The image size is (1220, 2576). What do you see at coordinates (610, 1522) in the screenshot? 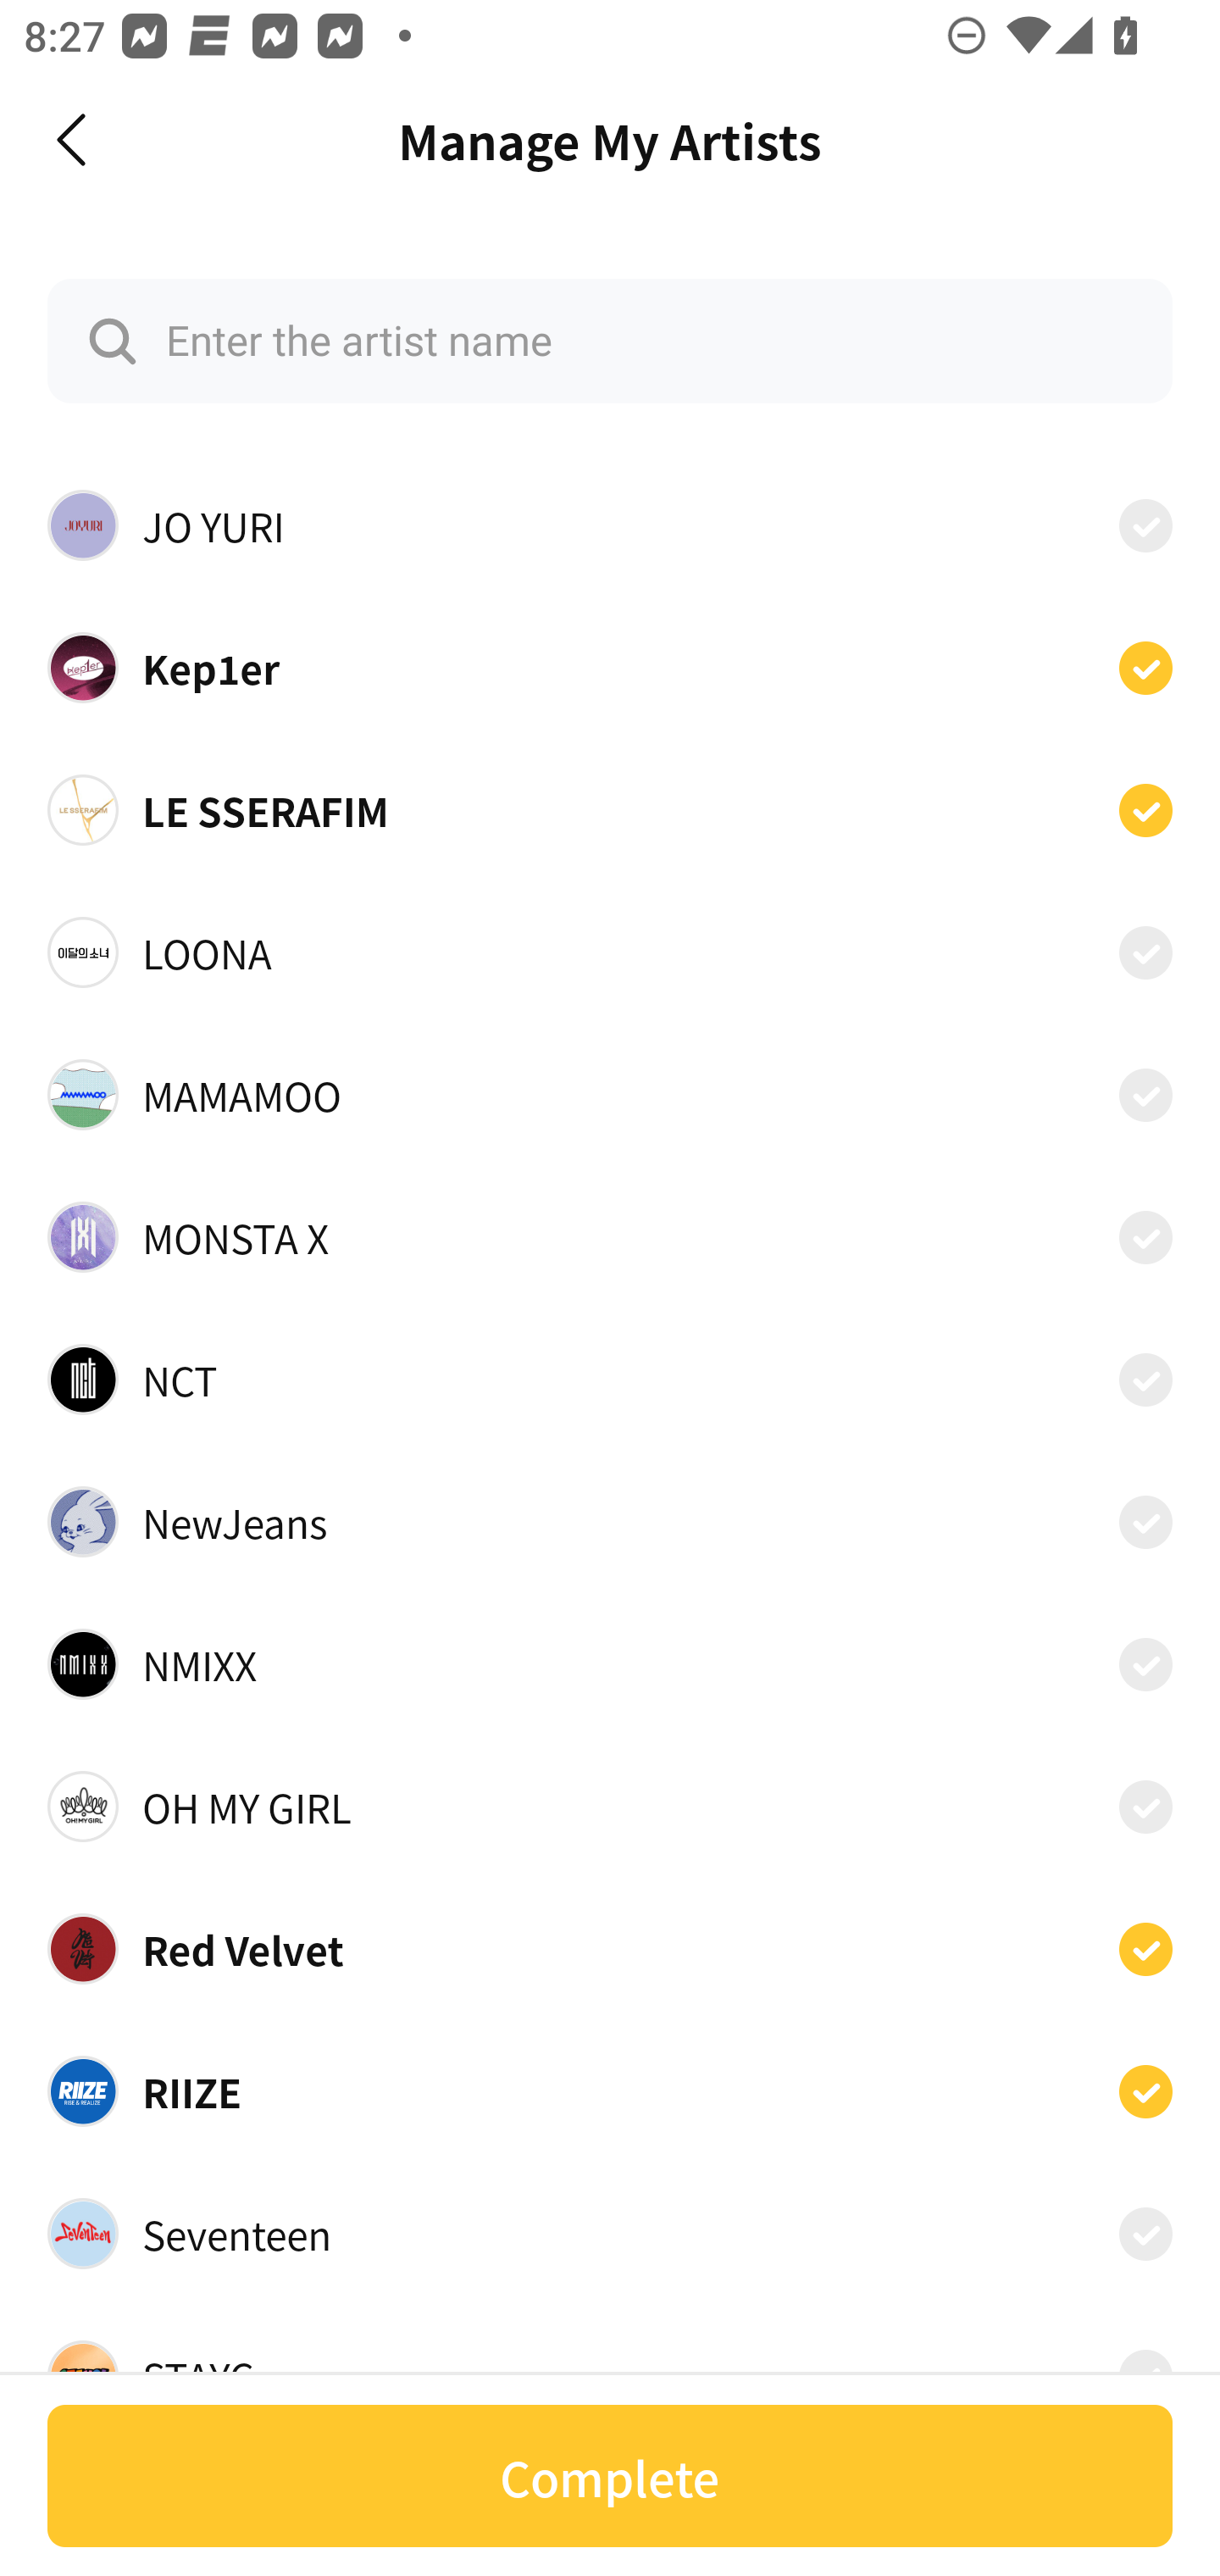
I see `NewJeans` at bounding box center [610, 1522].